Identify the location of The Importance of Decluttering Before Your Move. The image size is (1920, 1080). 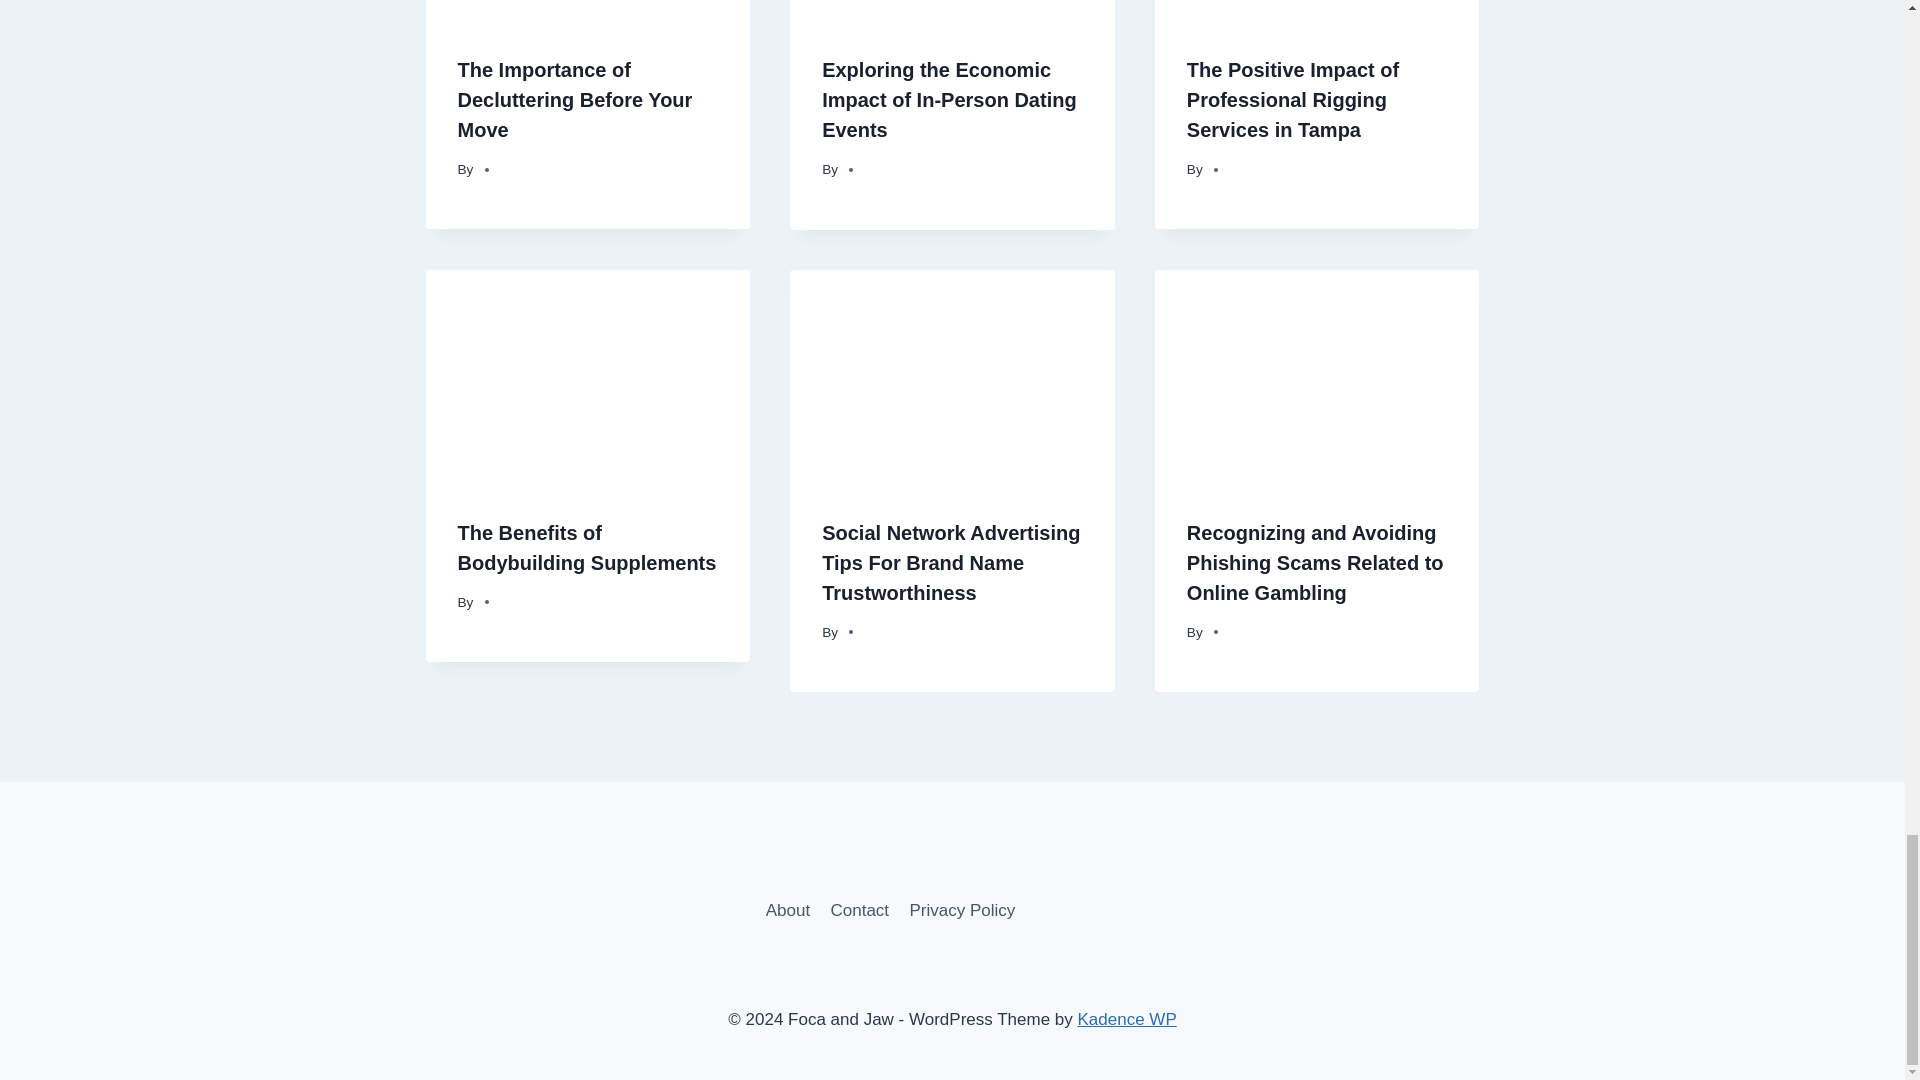
(576, 100).